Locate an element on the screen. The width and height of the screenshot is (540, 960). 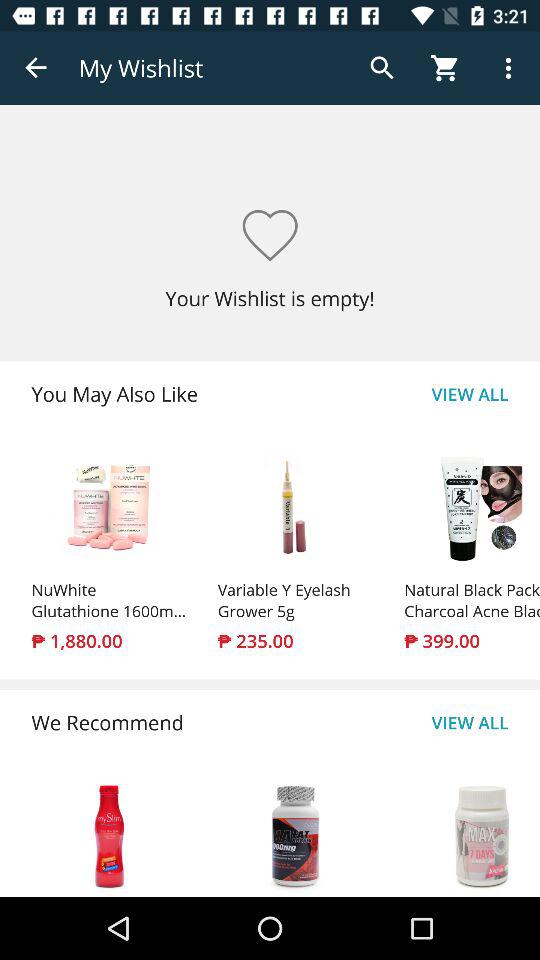
go back is located at coordinates (36, 68).